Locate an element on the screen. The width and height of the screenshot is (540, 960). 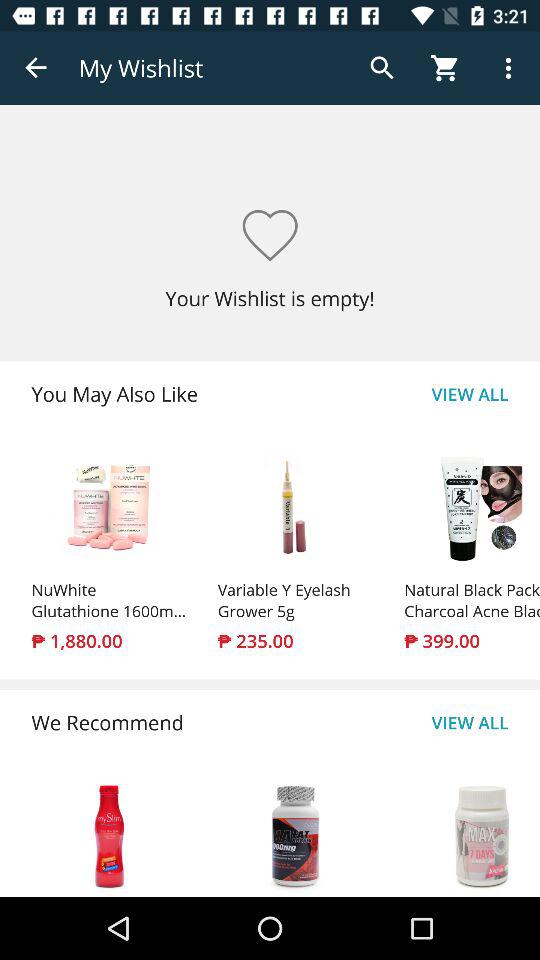
go back is located at coordinates (36, 68).